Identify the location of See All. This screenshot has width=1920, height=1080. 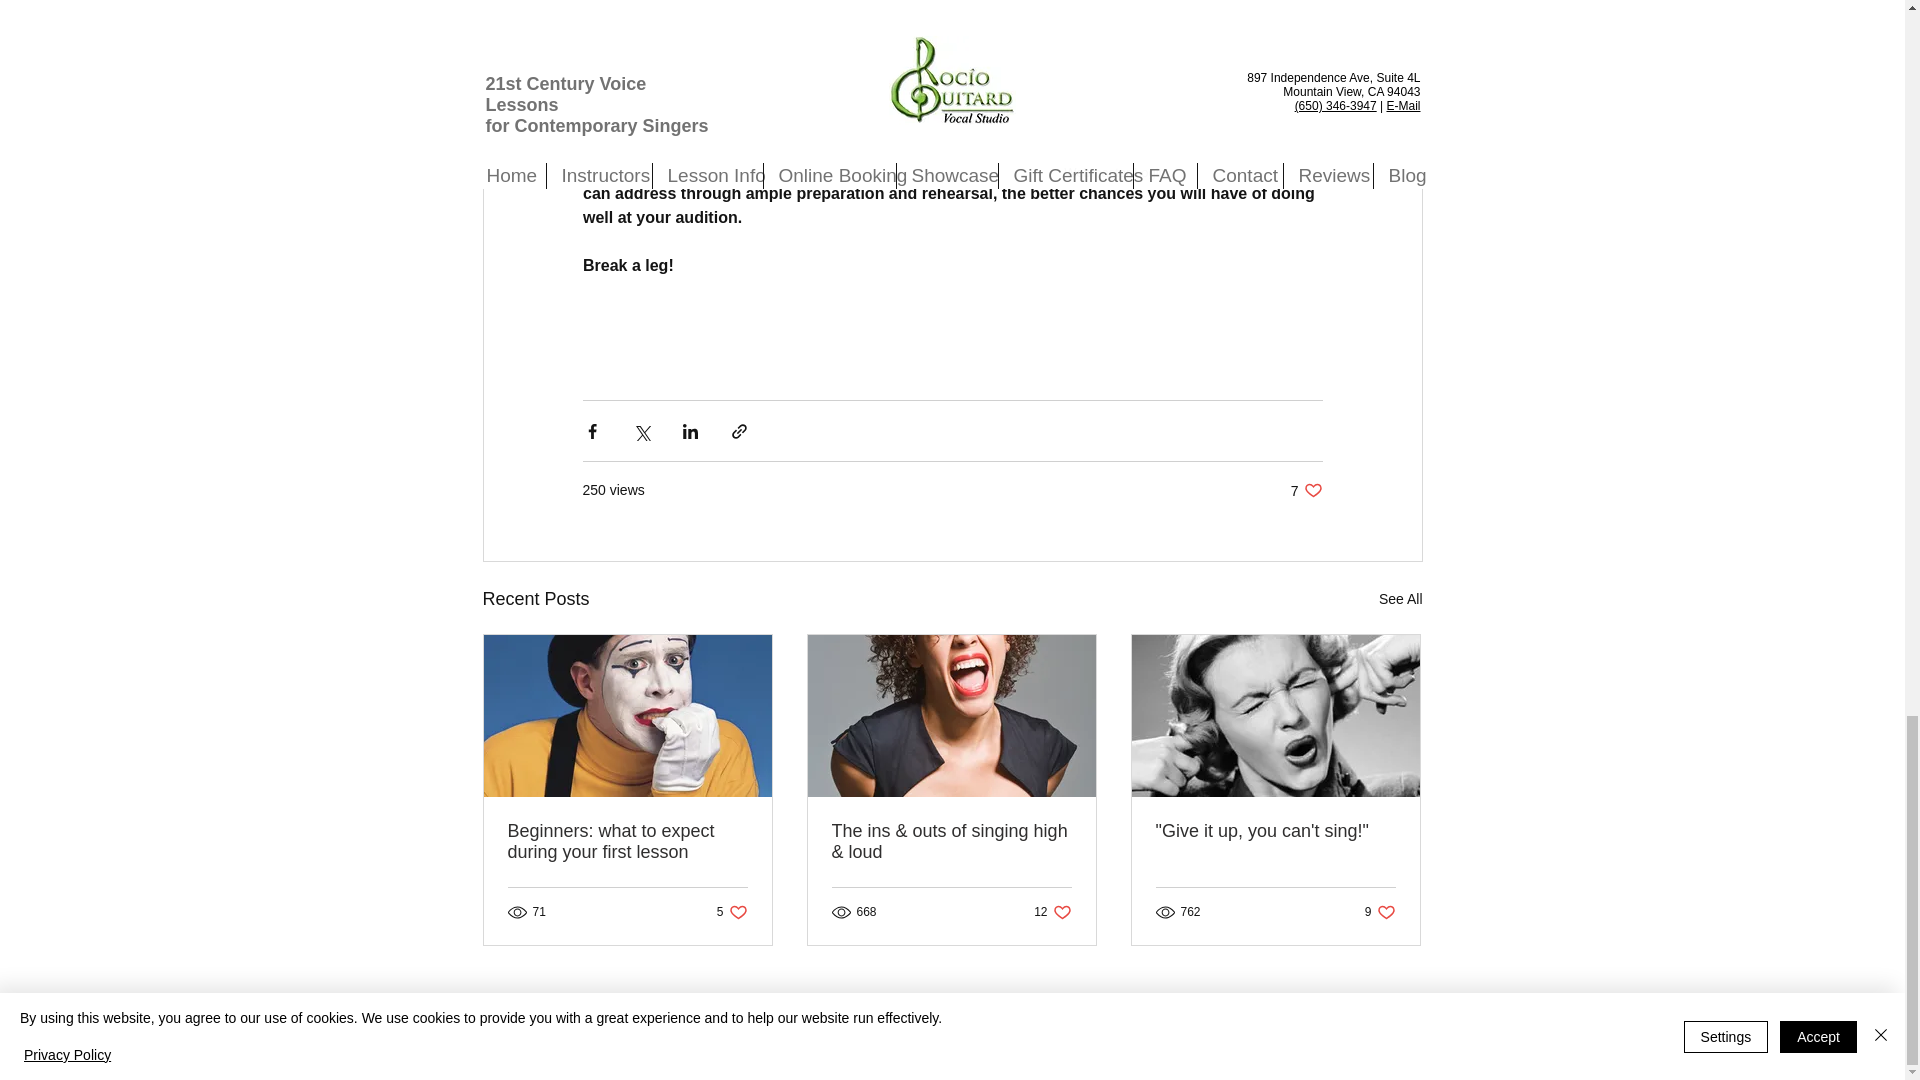
(732, 911).